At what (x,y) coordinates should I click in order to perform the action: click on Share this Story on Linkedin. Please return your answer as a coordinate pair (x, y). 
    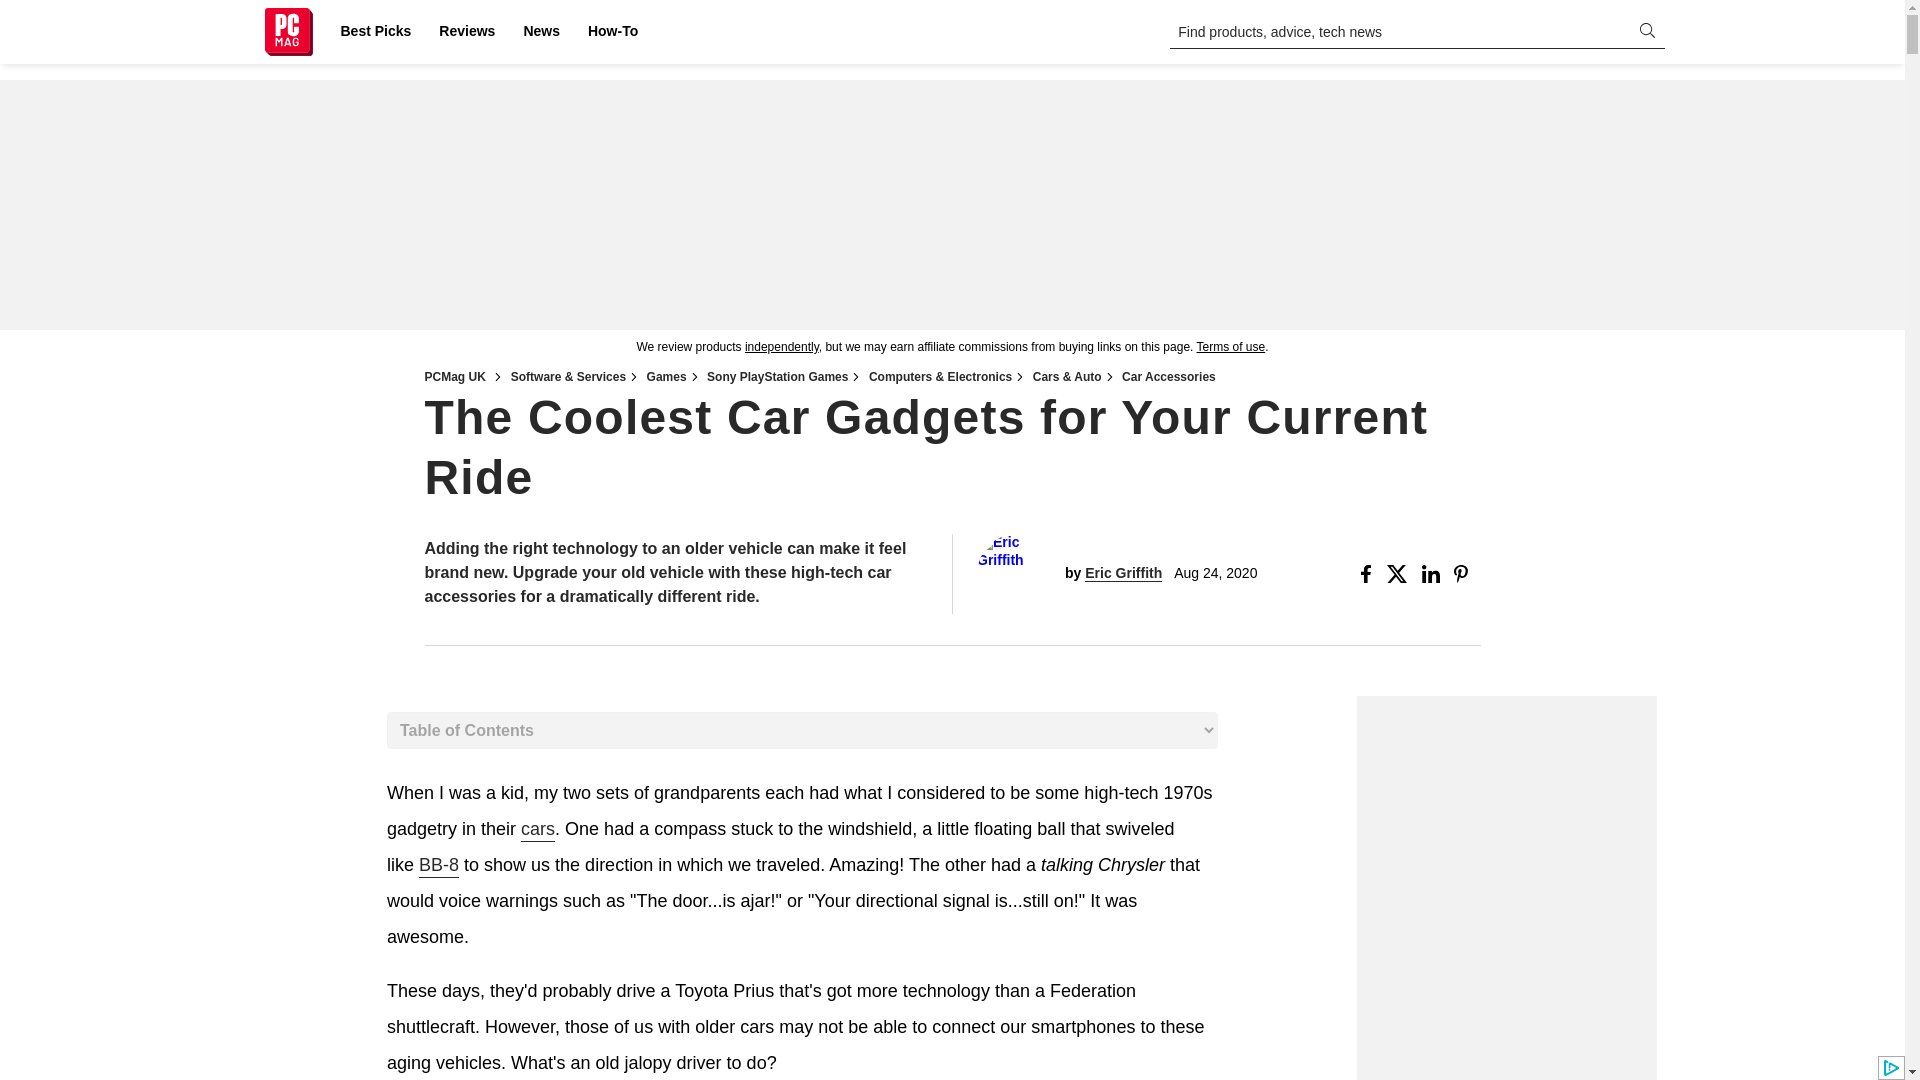
    Looking at the image, I should click on (1434, 574).